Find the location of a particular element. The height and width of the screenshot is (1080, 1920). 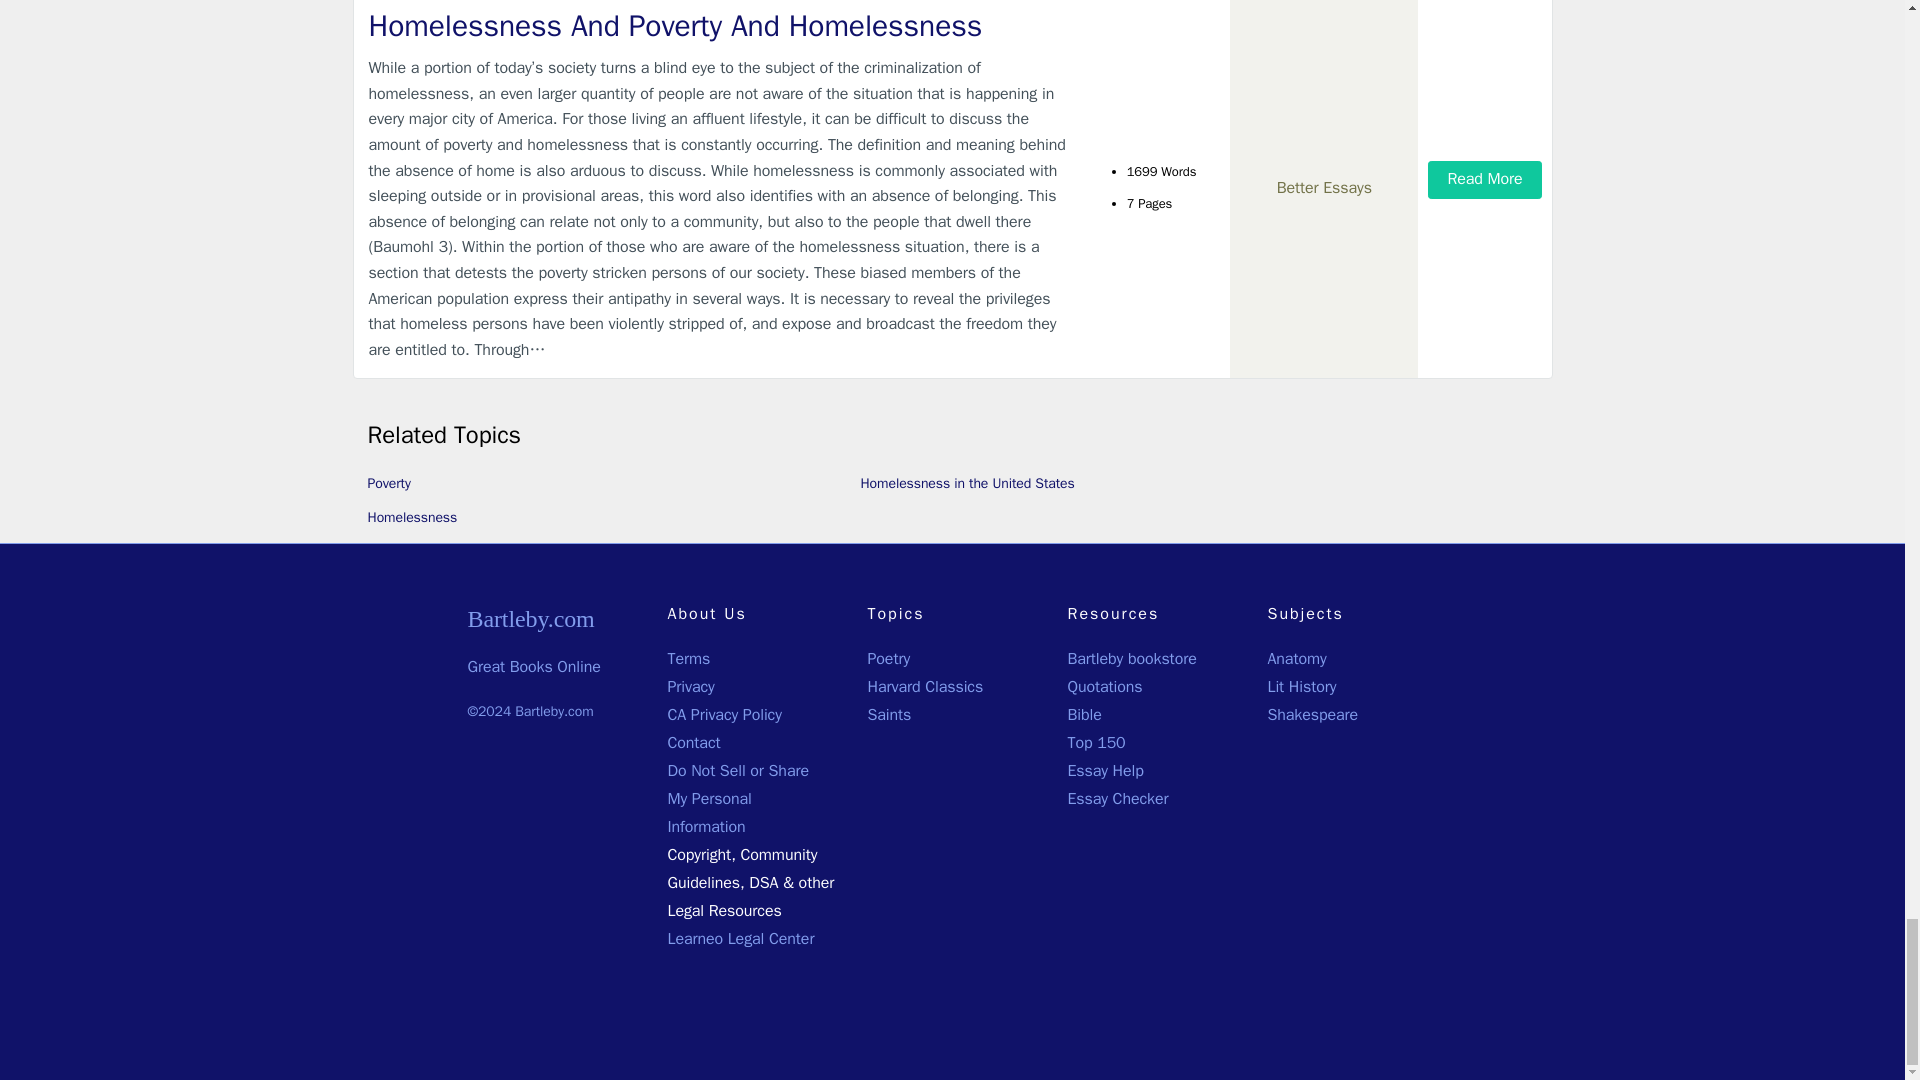

Poverty is located at coordinates (389, 484).